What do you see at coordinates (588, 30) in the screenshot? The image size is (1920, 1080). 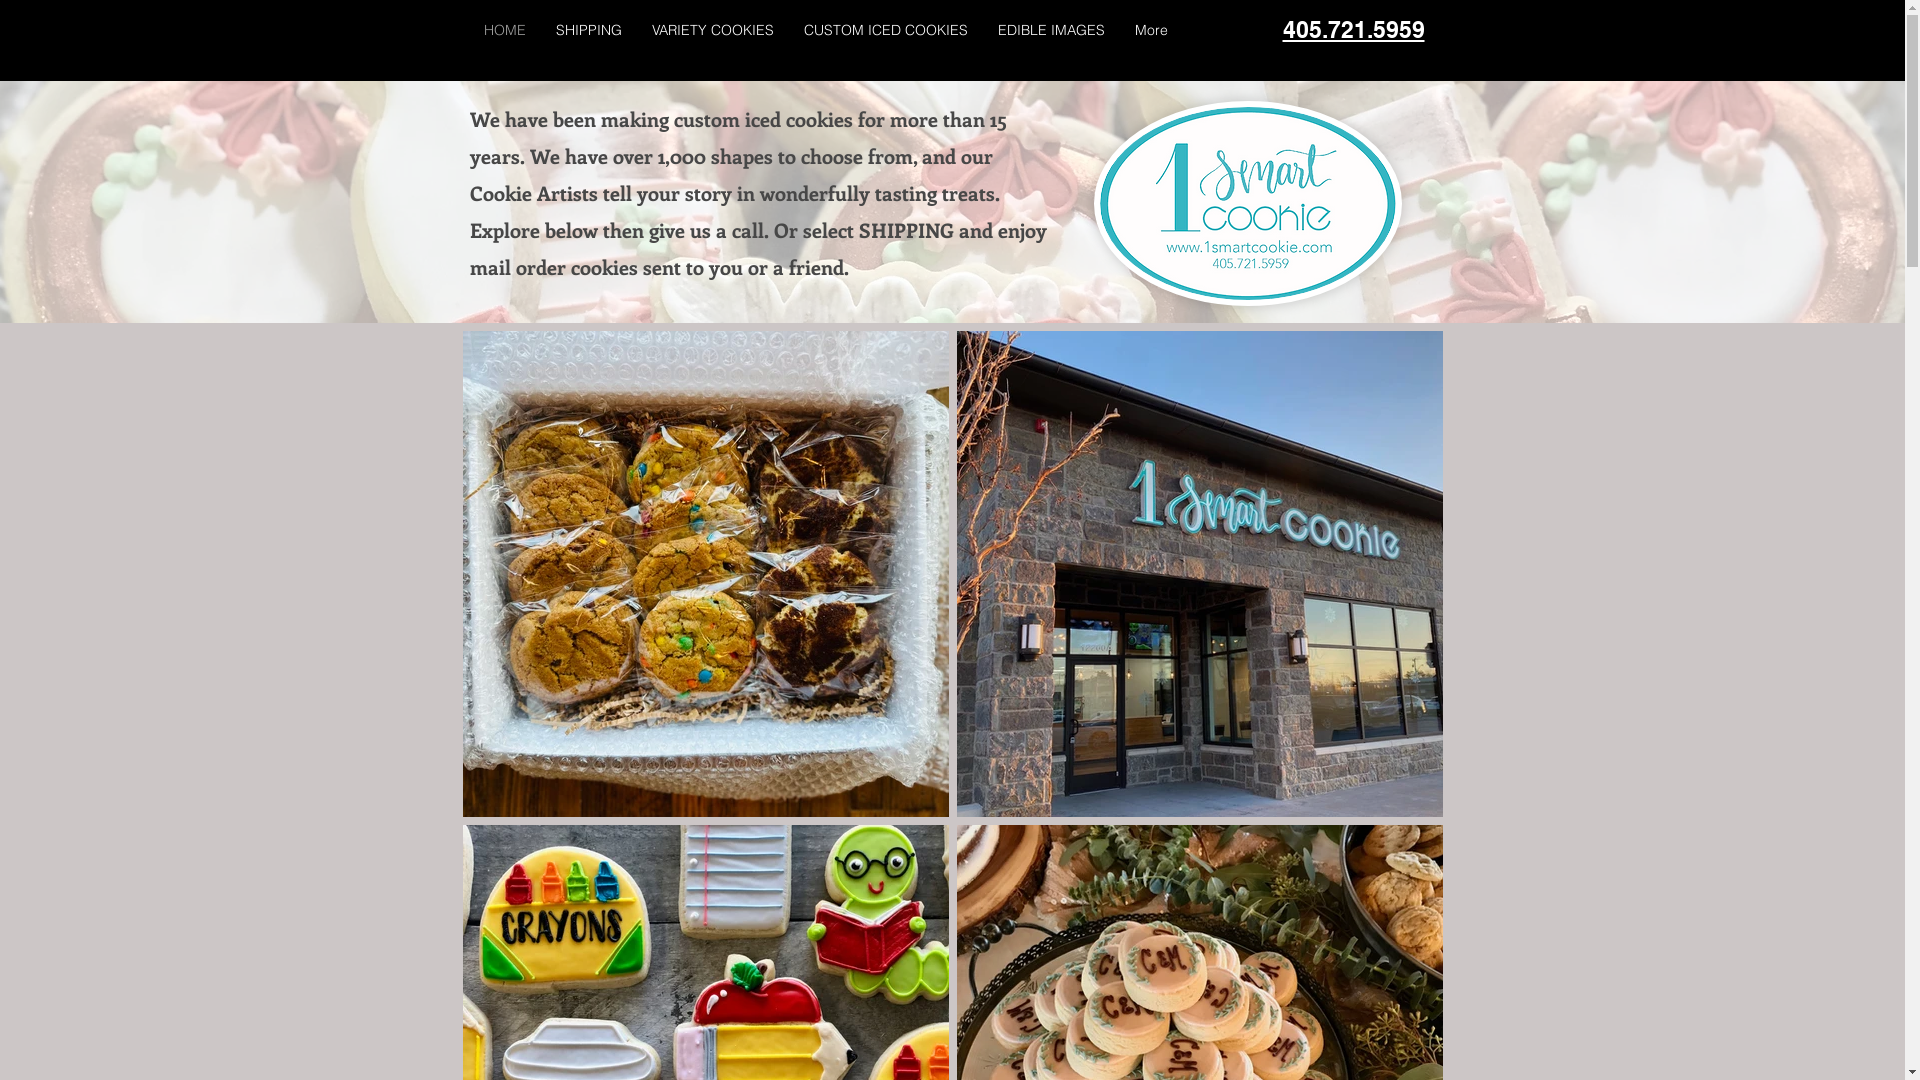 I see `SHIPPING` at bounding box center [588, 30].